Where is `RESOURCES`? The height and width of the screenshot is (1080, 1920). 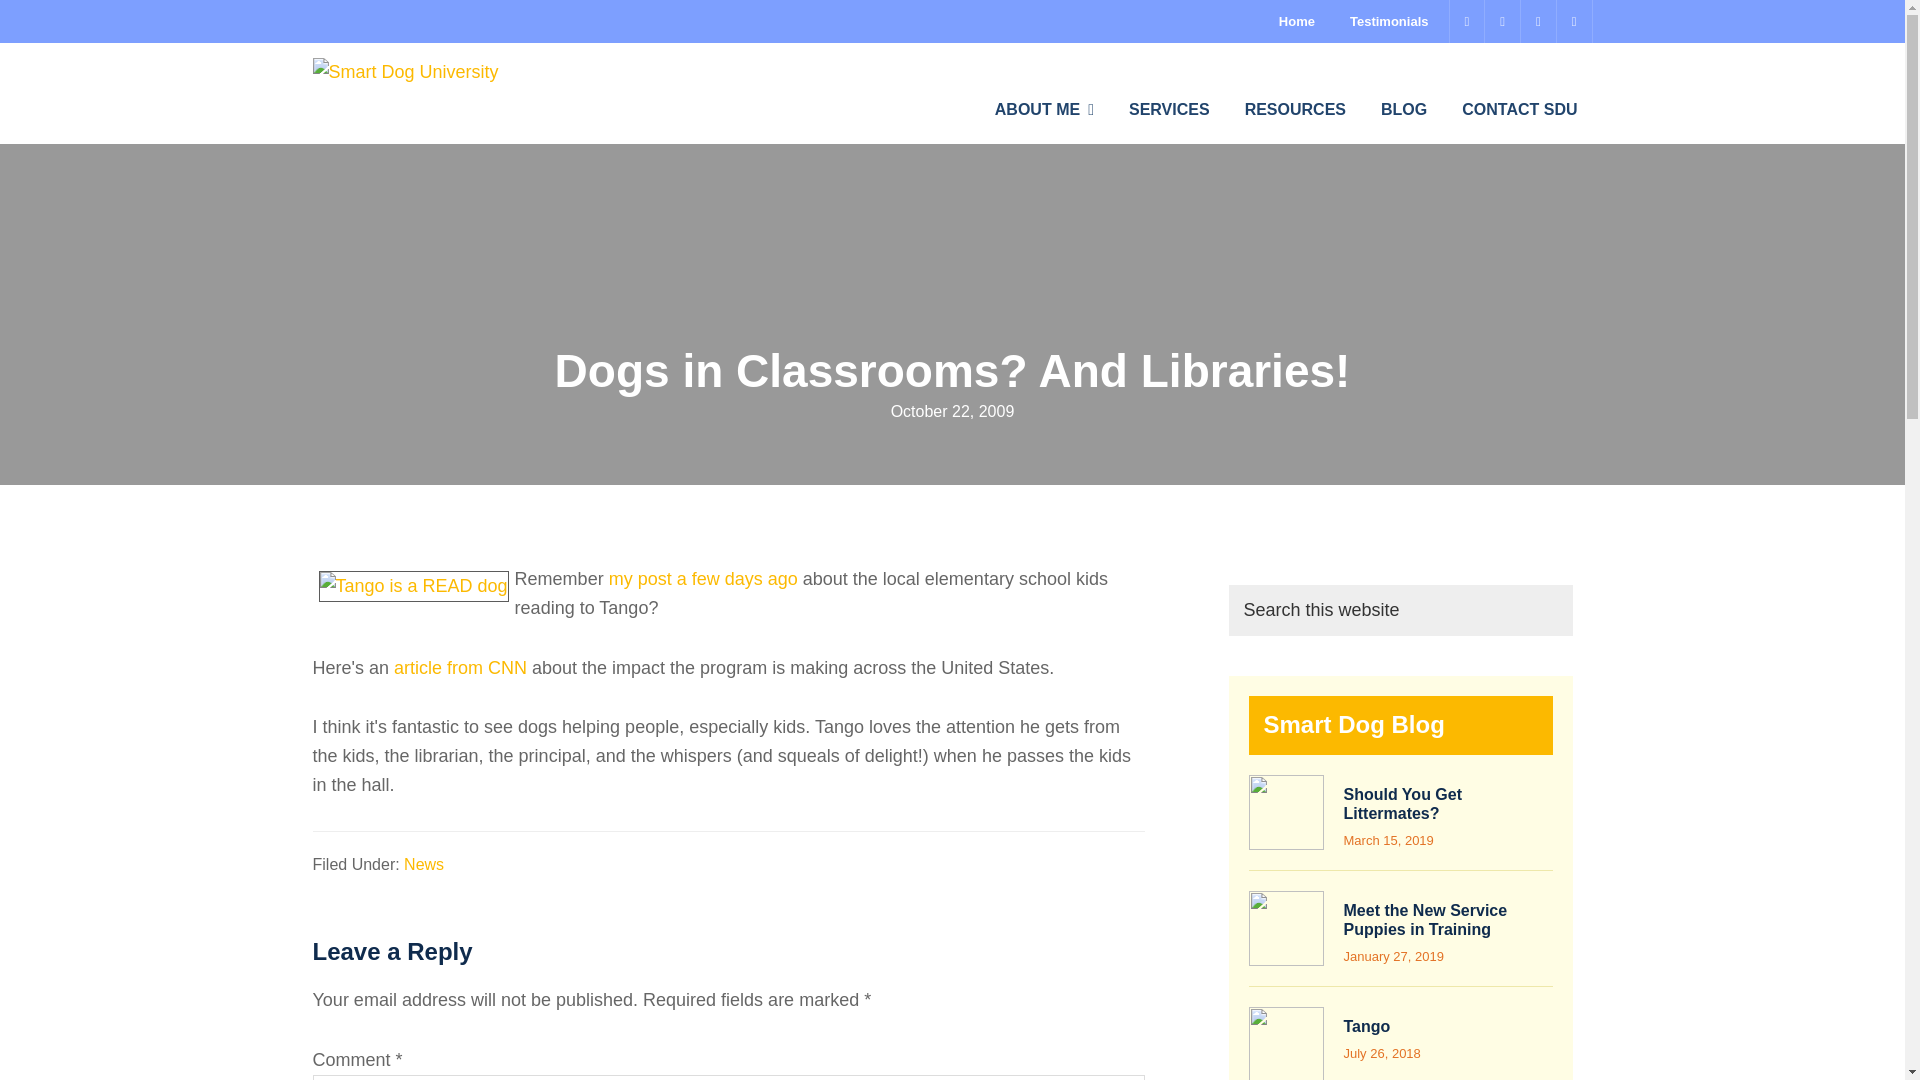
RESOURCES is located at coordinates (1296, 109).